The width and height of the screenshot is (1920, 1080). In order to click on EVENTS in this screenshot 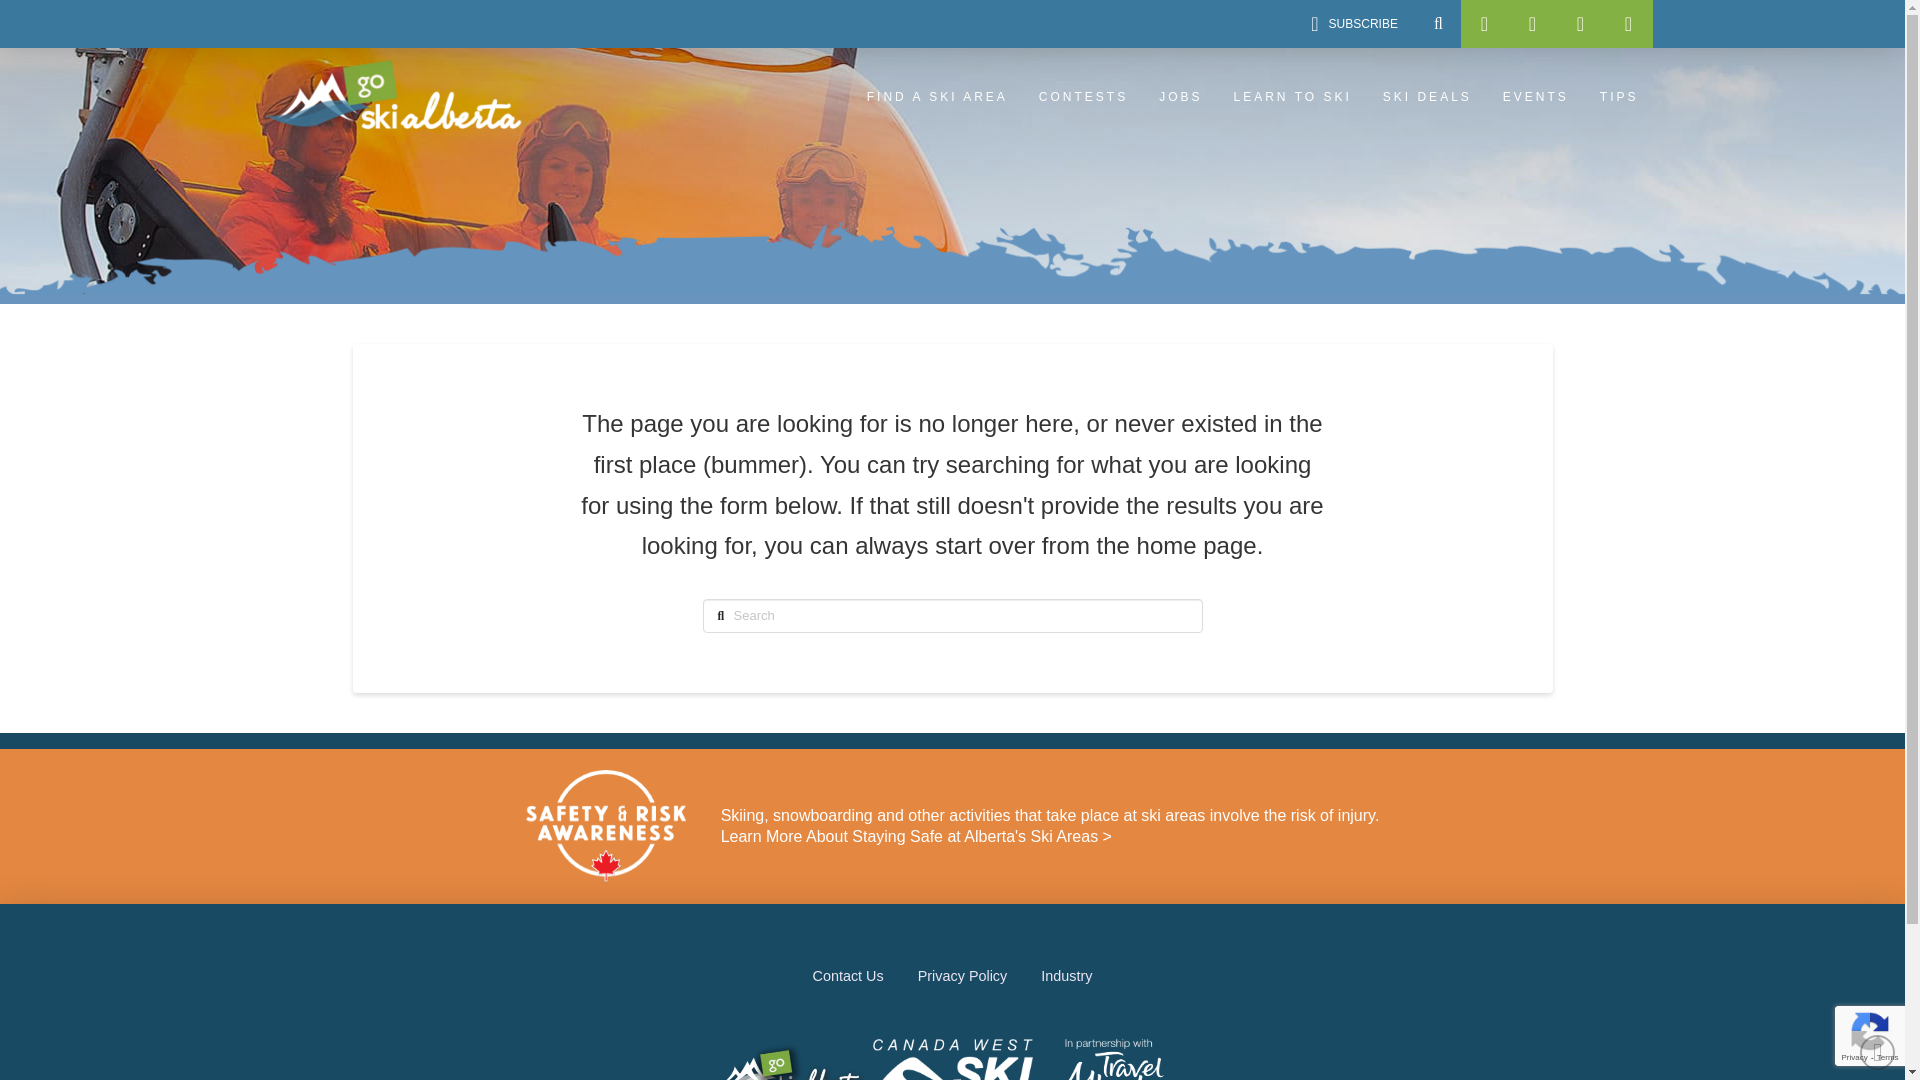, I will do `click(1534, 97)`.